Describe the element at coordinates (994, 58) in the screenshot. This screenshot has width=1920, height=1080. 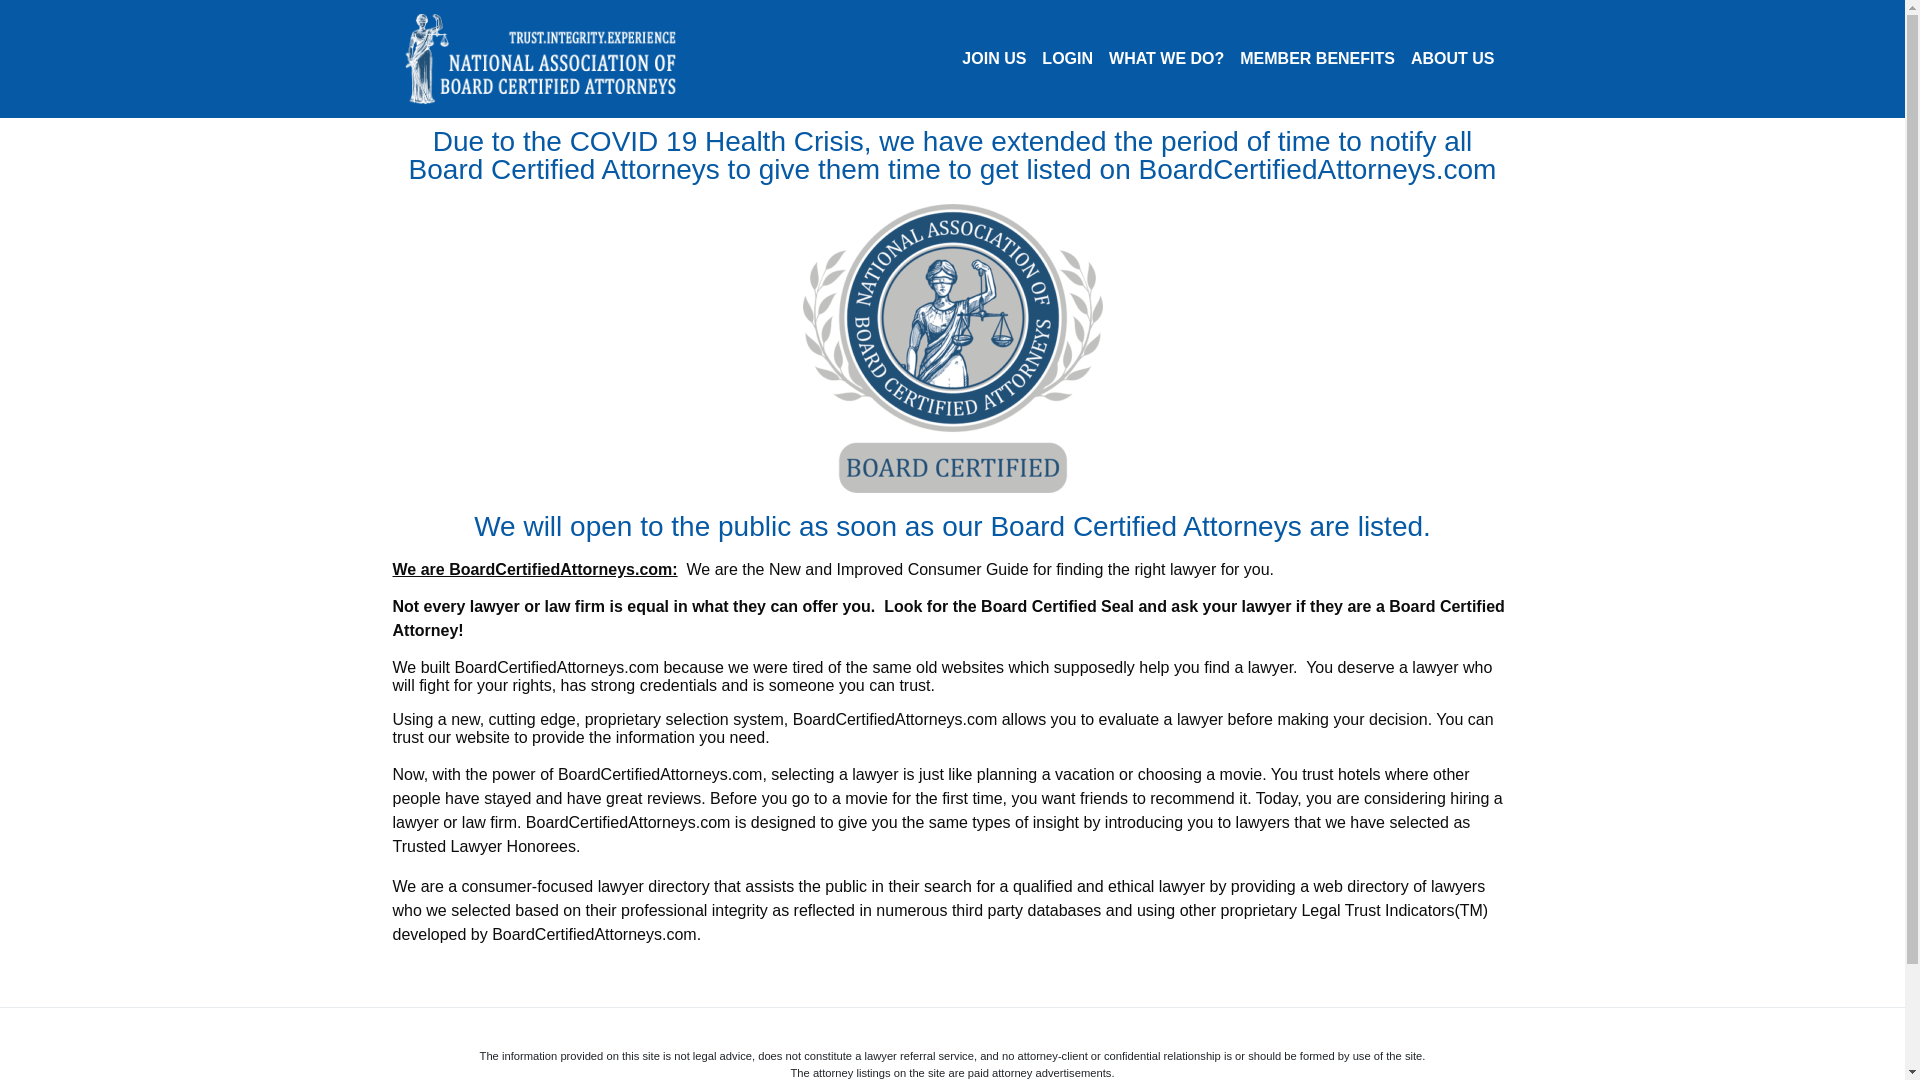
I see `JOIN US` at that location.